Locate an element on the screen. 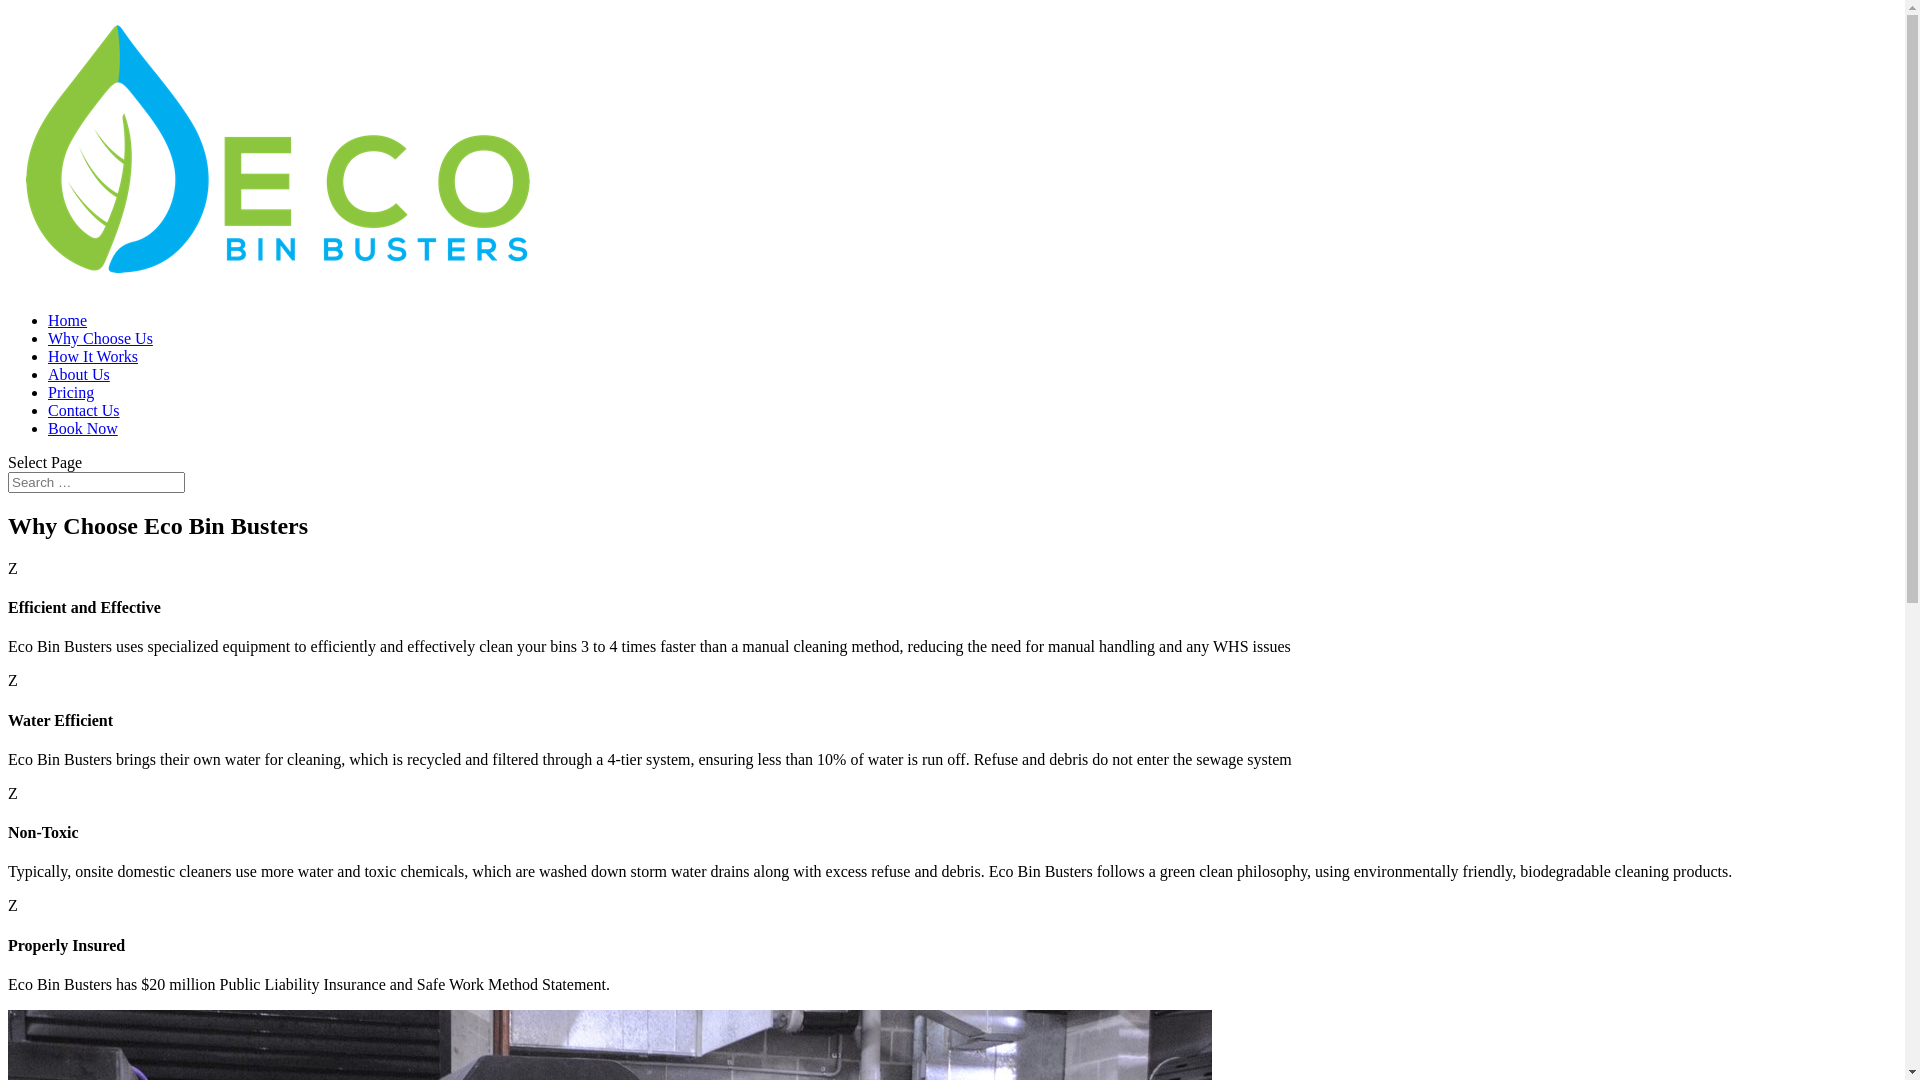 This screenshot has width=1920, height=1080. Home is located at coordinates (68, 320).